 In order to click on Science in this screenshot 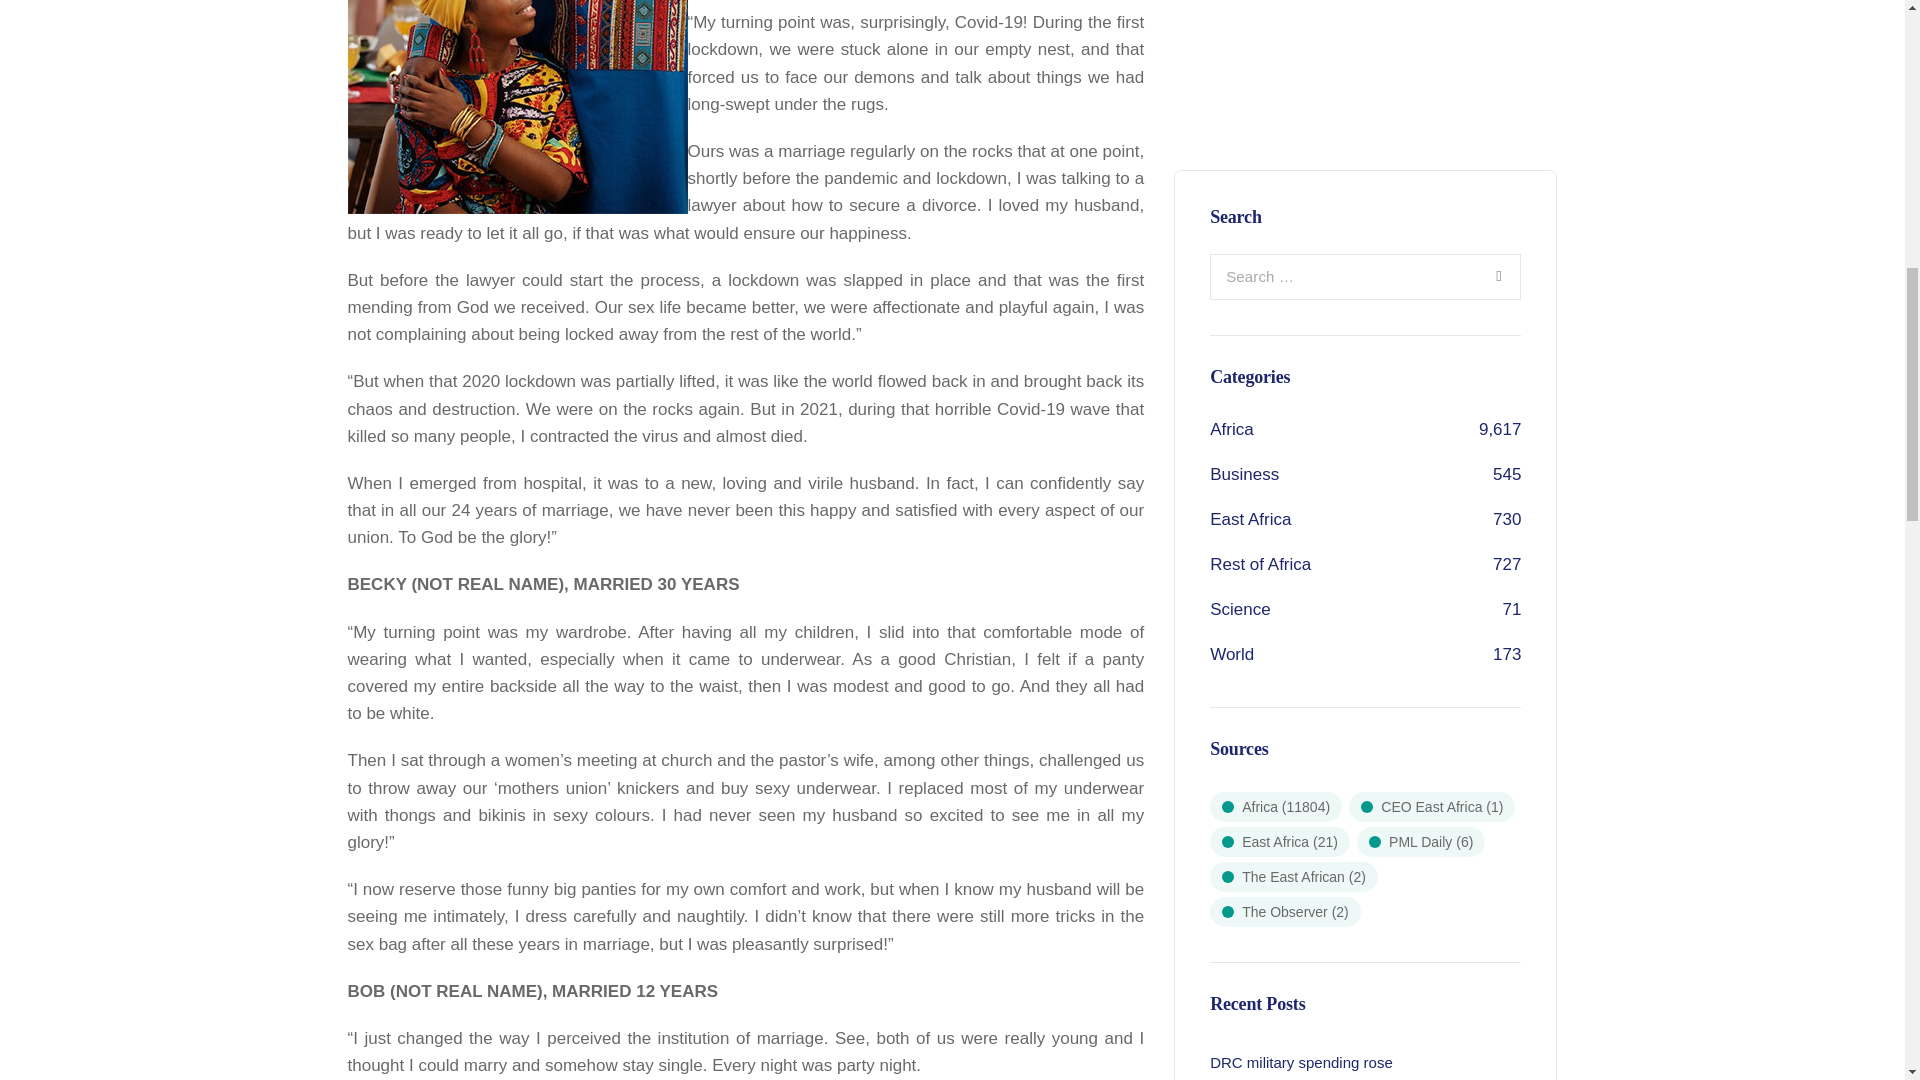, I will do `click(1239, 144)`.